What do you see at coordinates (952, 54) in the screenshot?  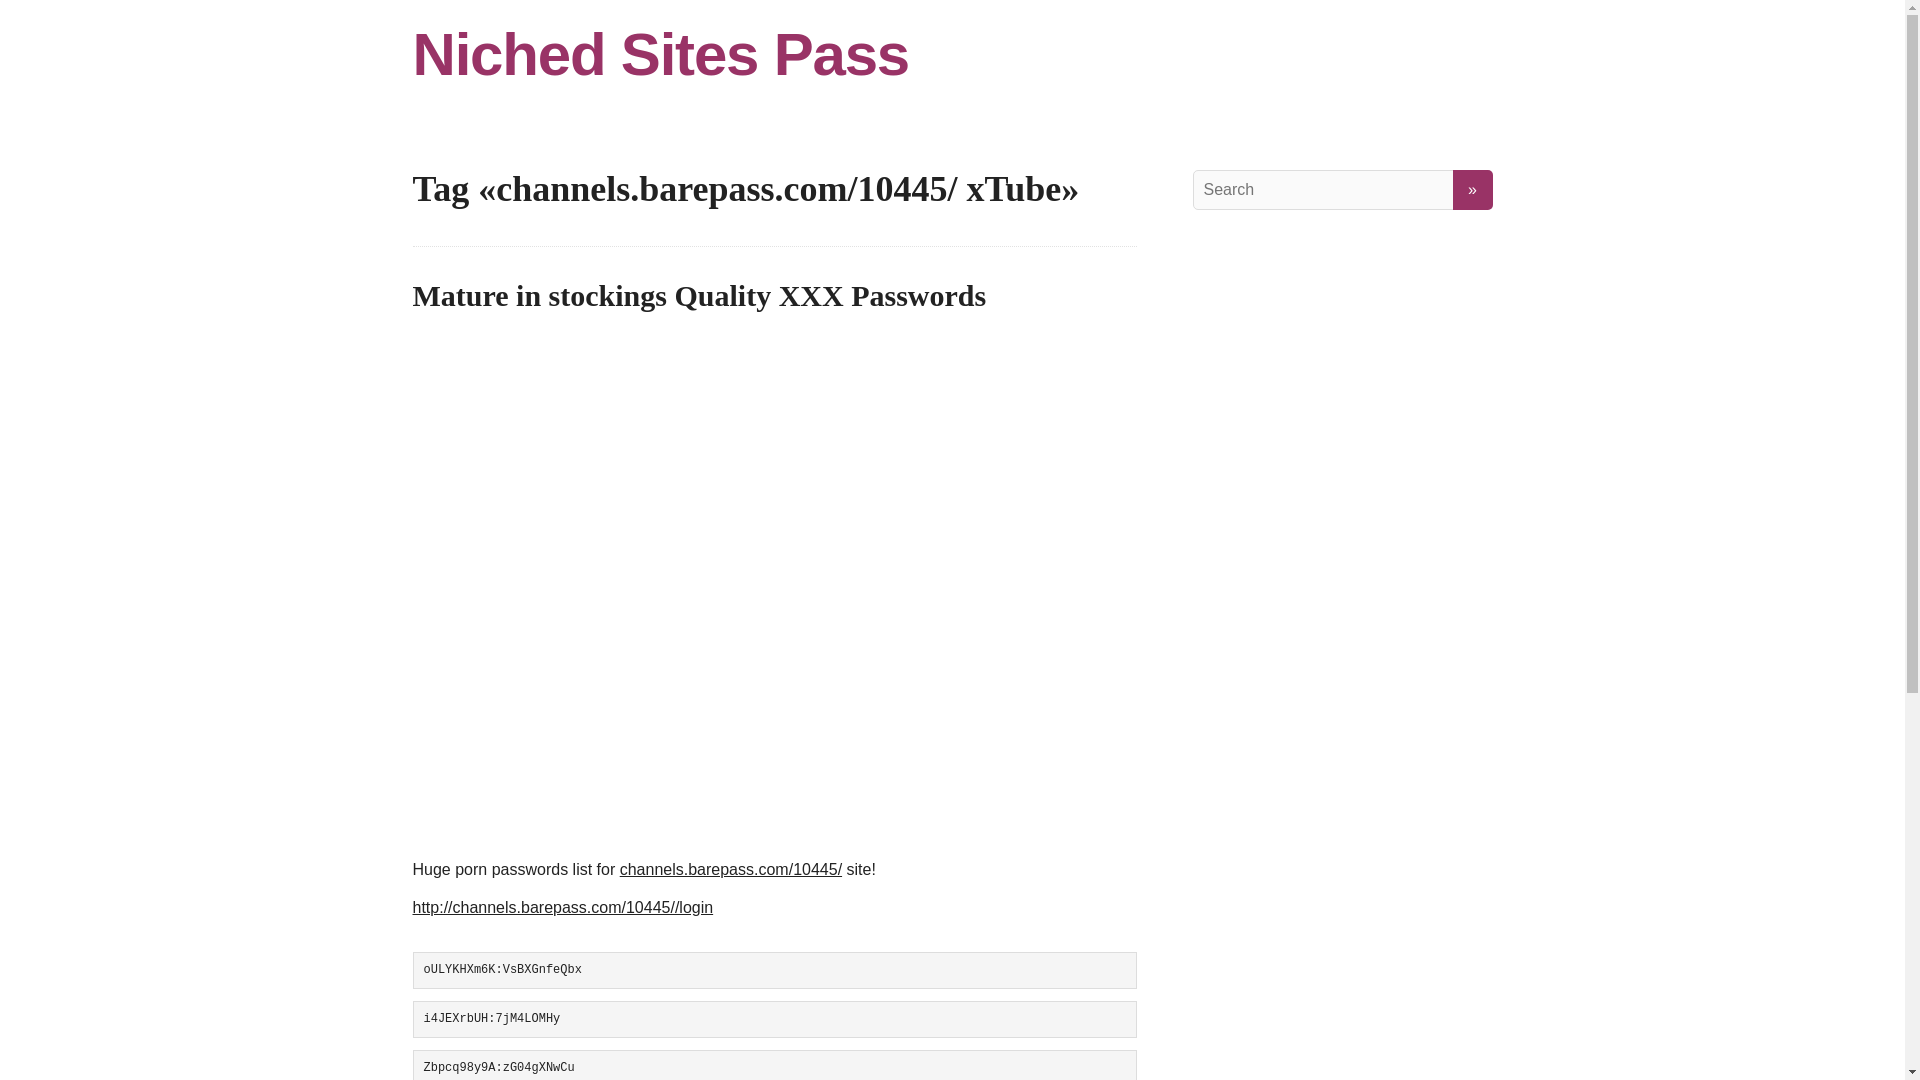 I see `Niched Sites Pass` at bounding box center [952, 54].